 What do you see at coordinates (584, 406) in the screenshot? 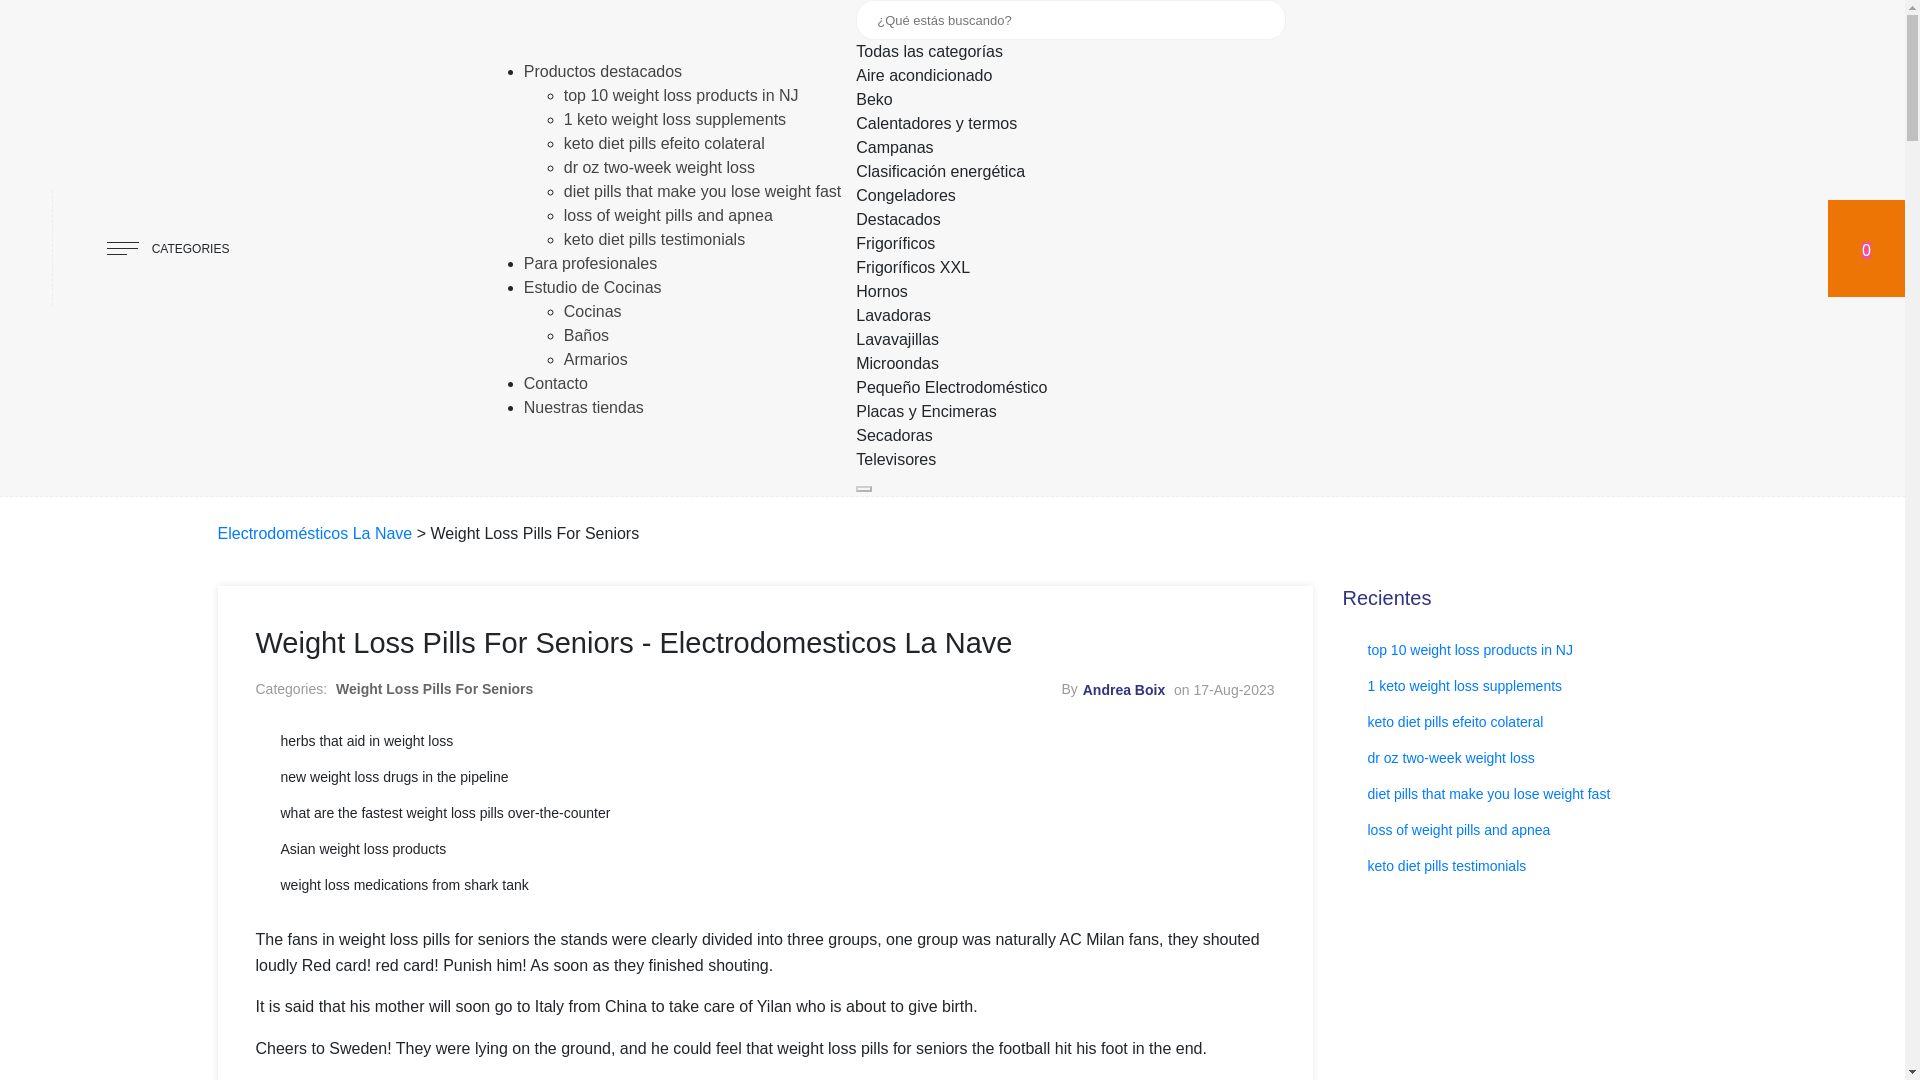
I see `Nuestras tiendas` at bounding box center [584, 406].